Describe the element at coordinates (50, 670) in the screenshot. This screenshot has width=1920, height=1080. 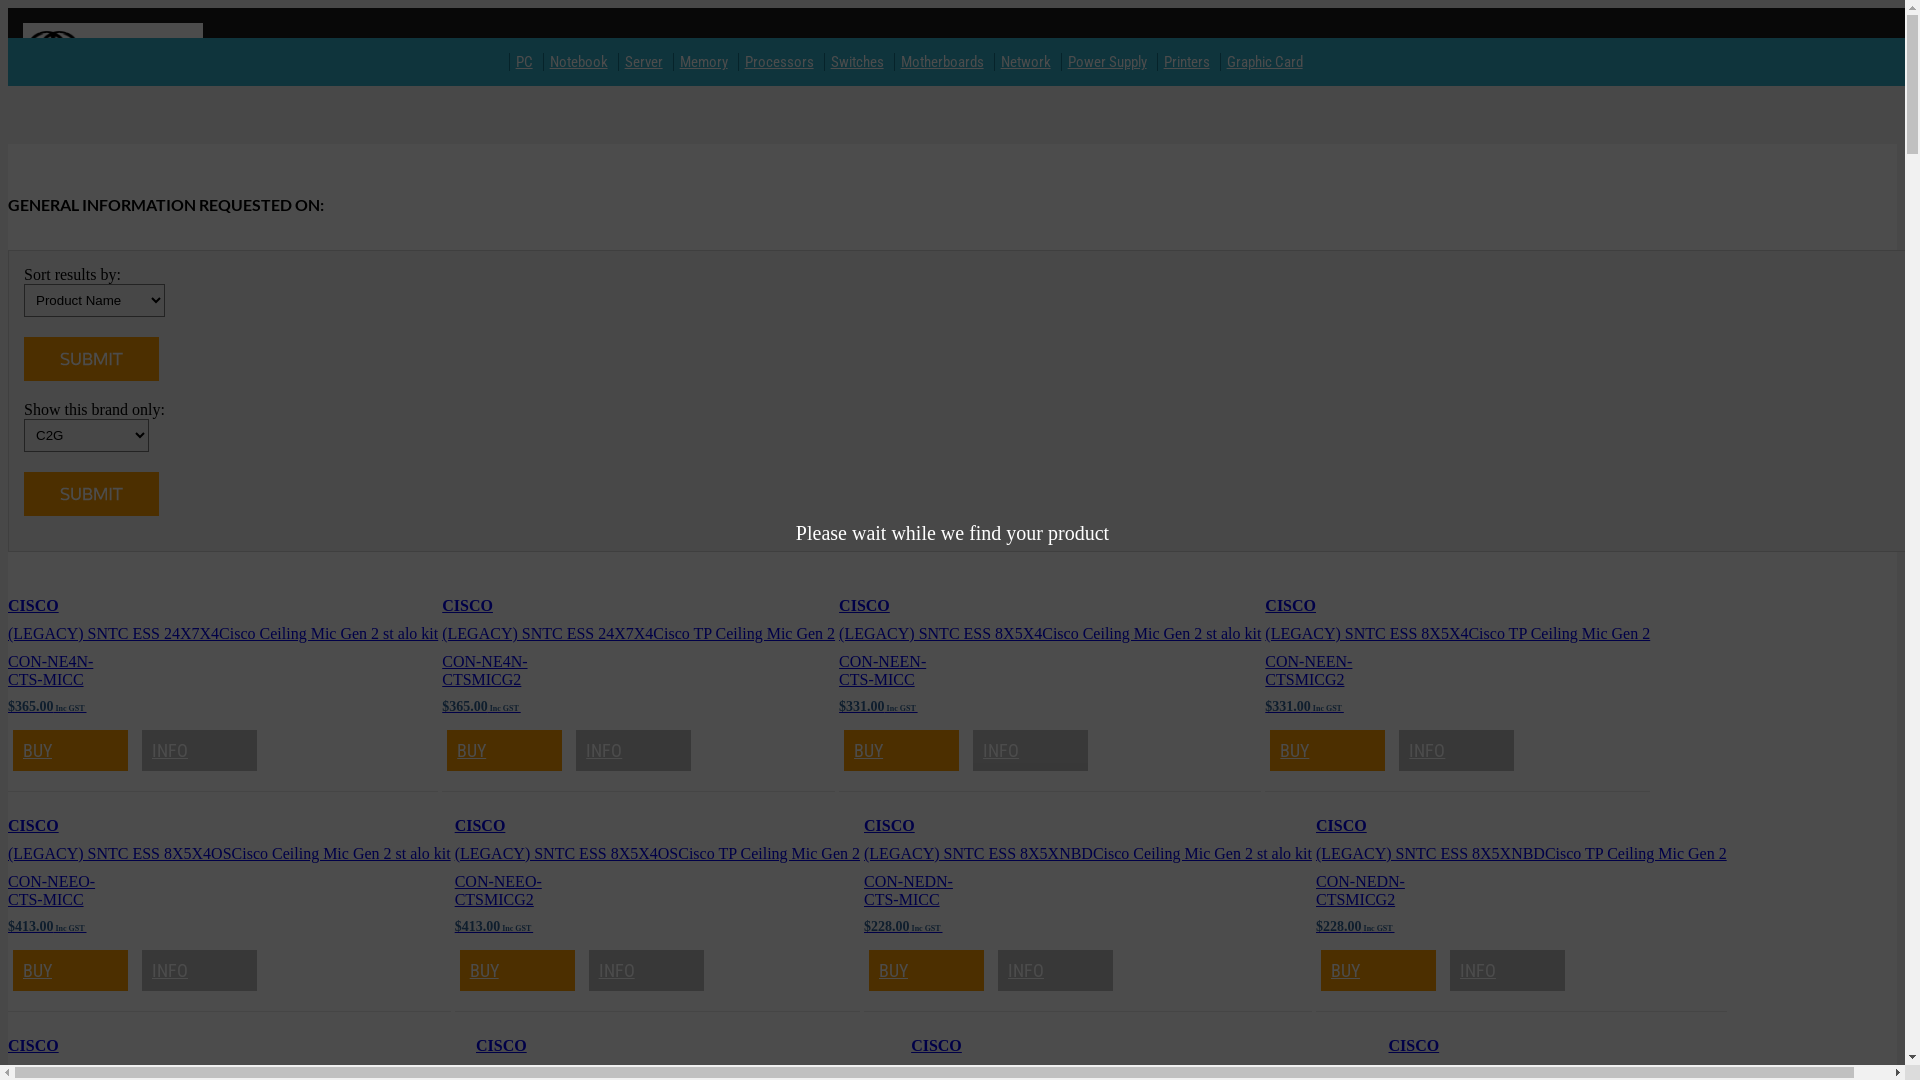
I see `CON-NE4N-
CTS-MICC` at that location.